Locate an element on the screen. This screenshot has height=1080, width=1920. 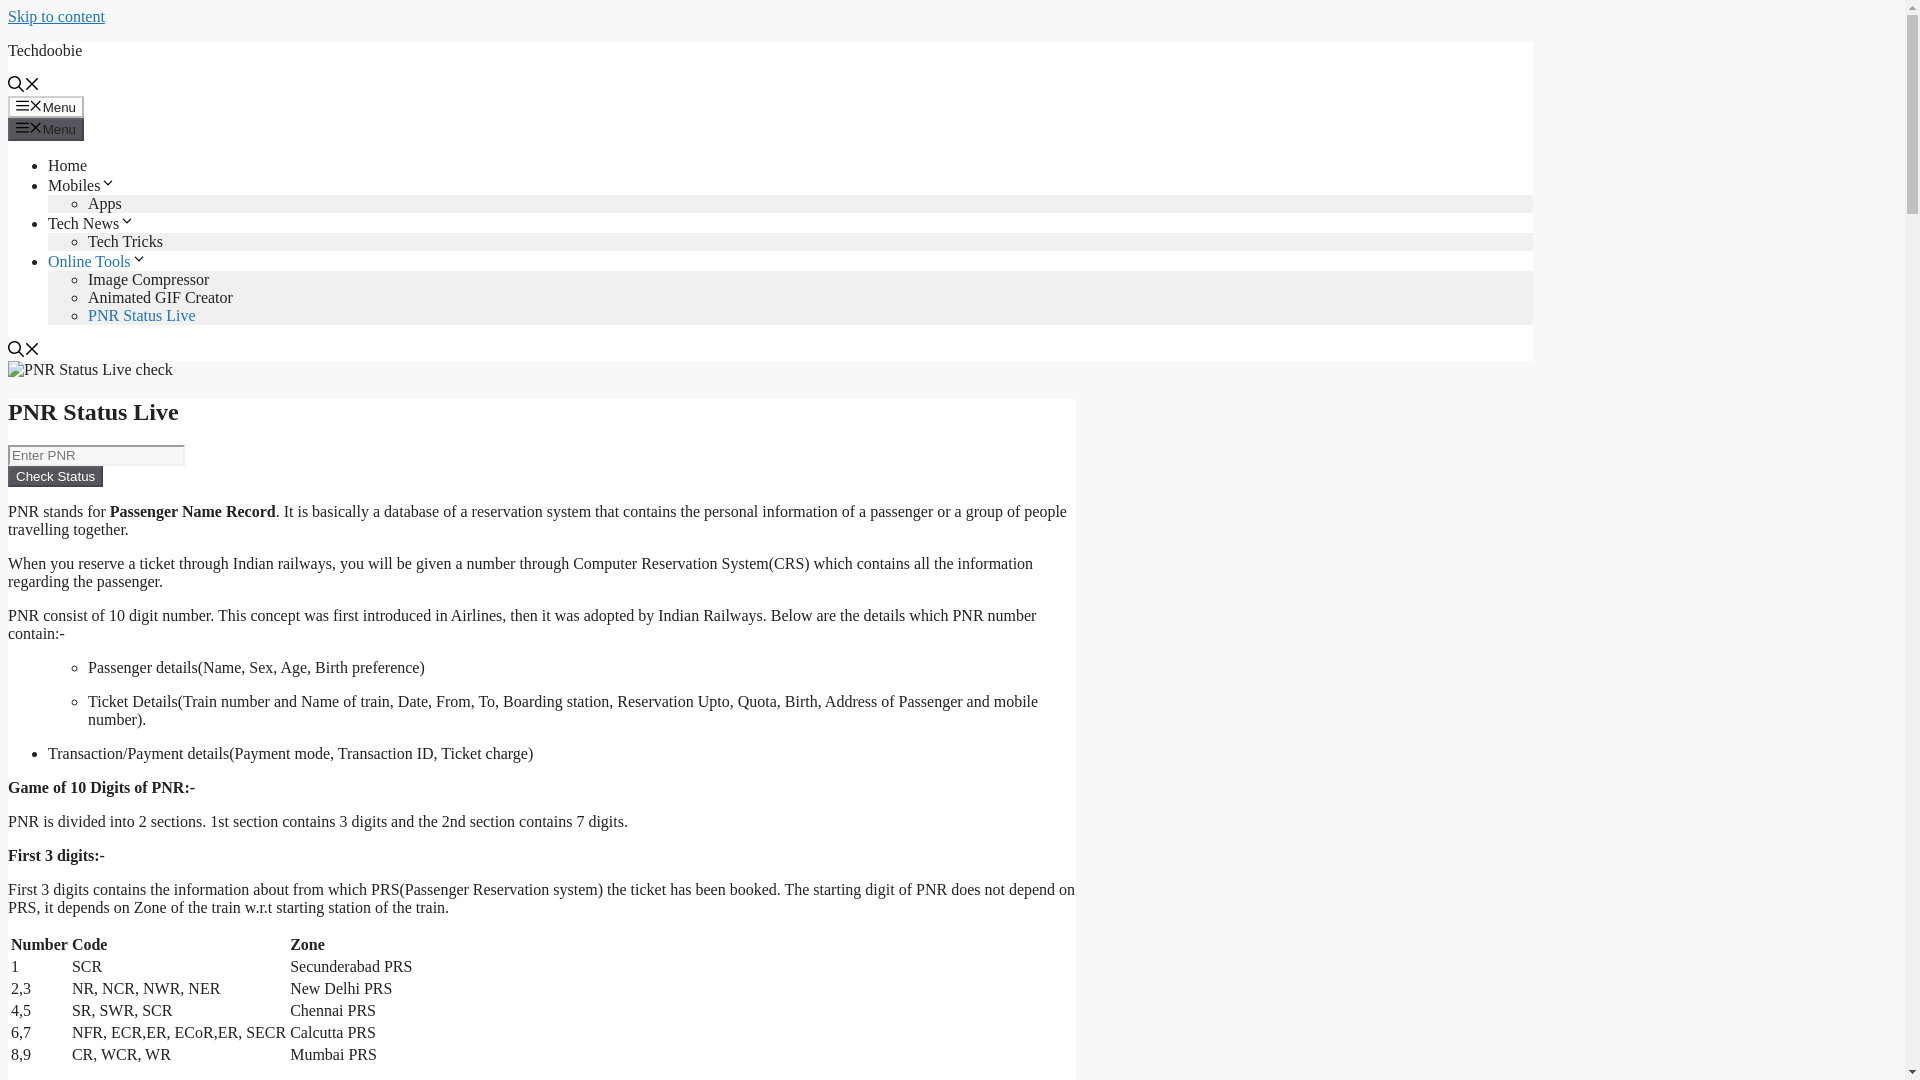
Home is located at coordinates (67, 164).